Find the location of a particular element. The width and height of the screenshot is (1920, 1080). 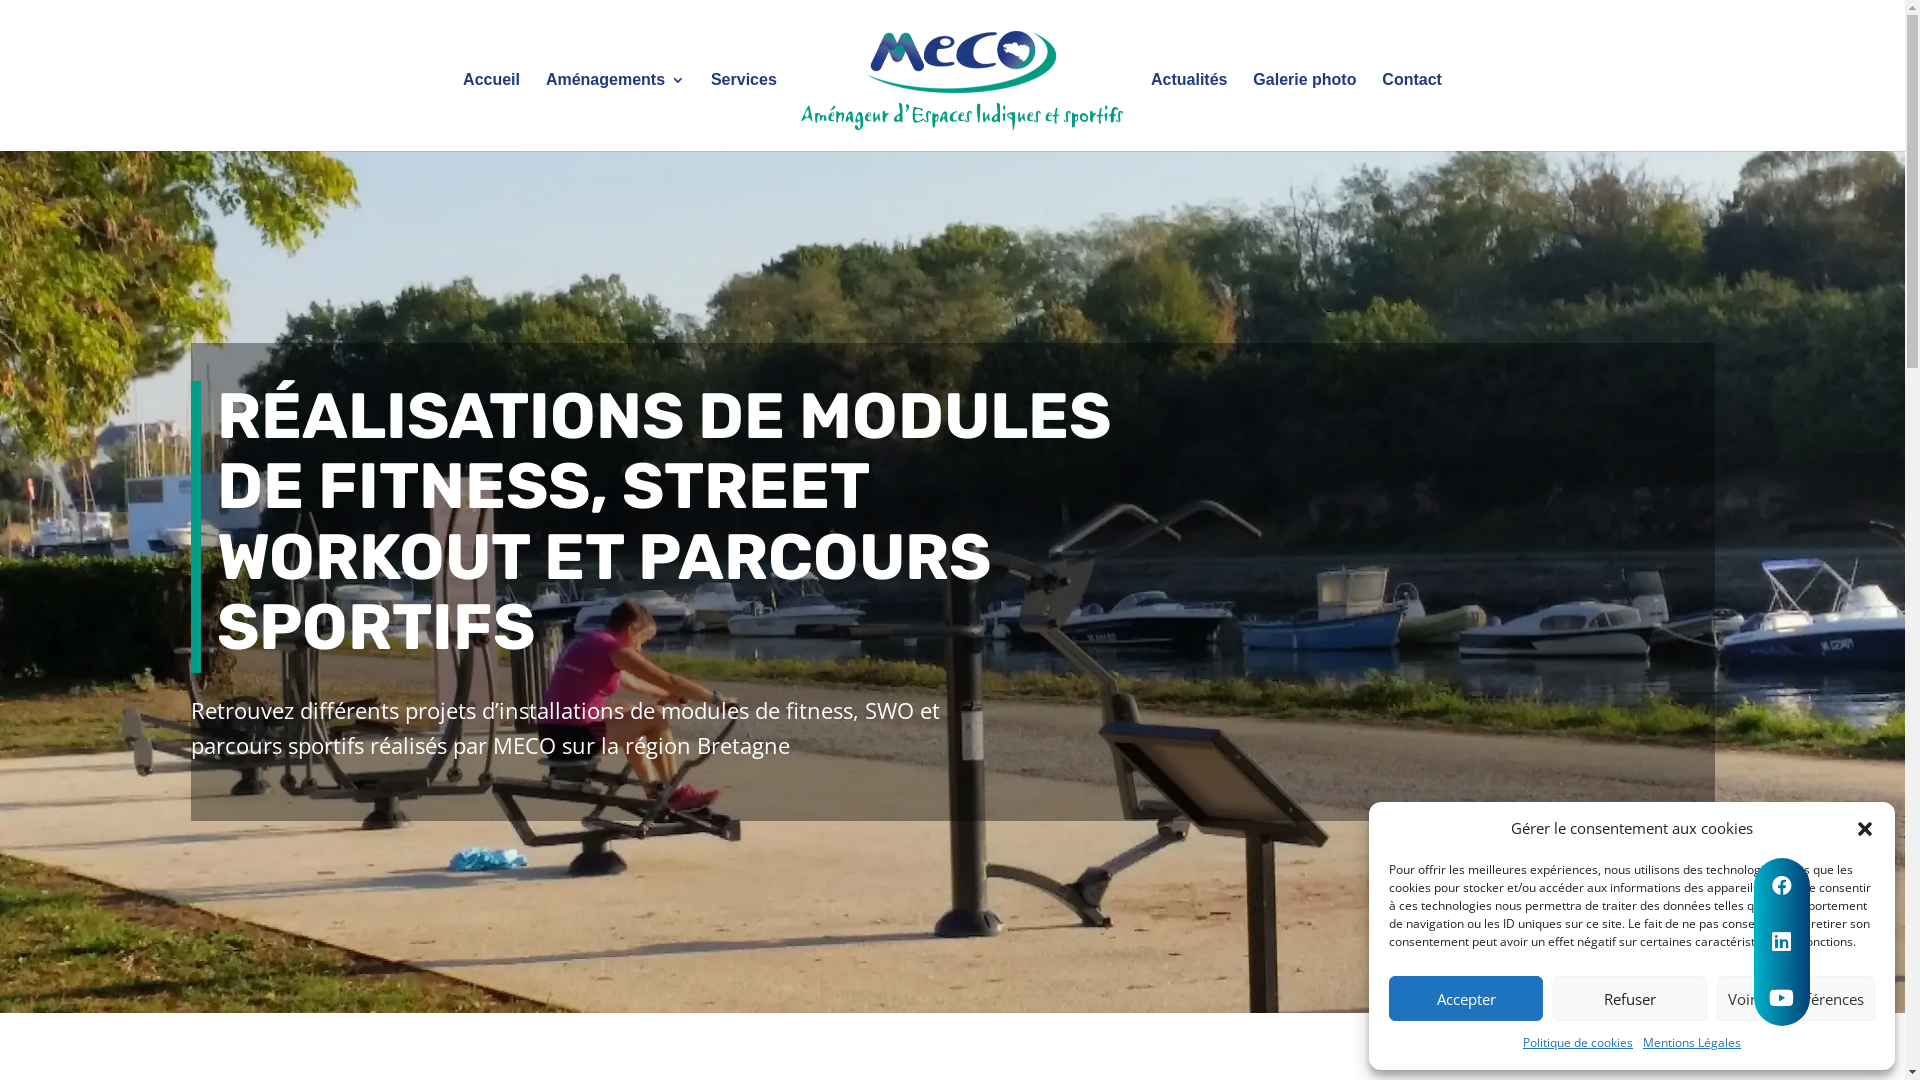

Galerie photo is located at coordinates (1304, 112).